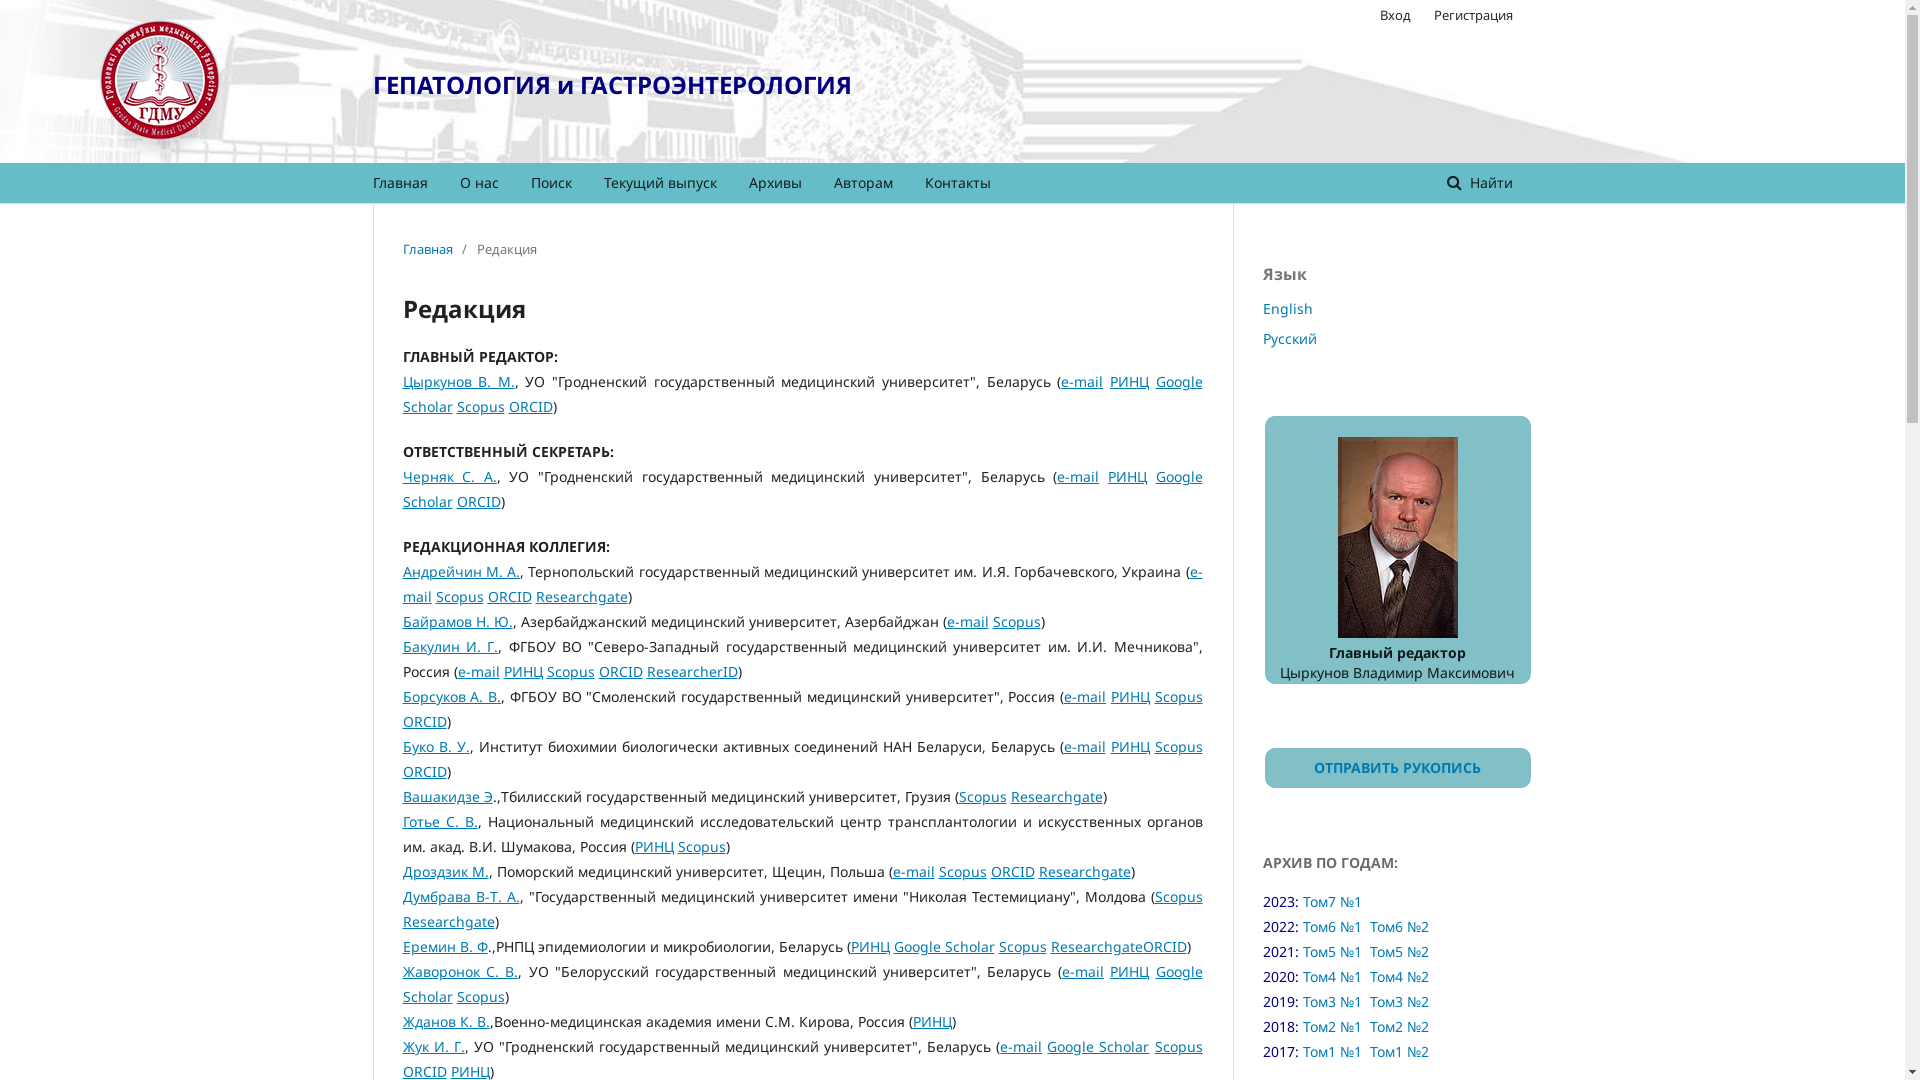 This screenshot has height=1080, width=1920. What do you see at coordinates (1287, 308) in the screenshot?
I see `English` at bounding box center [1287, 308].